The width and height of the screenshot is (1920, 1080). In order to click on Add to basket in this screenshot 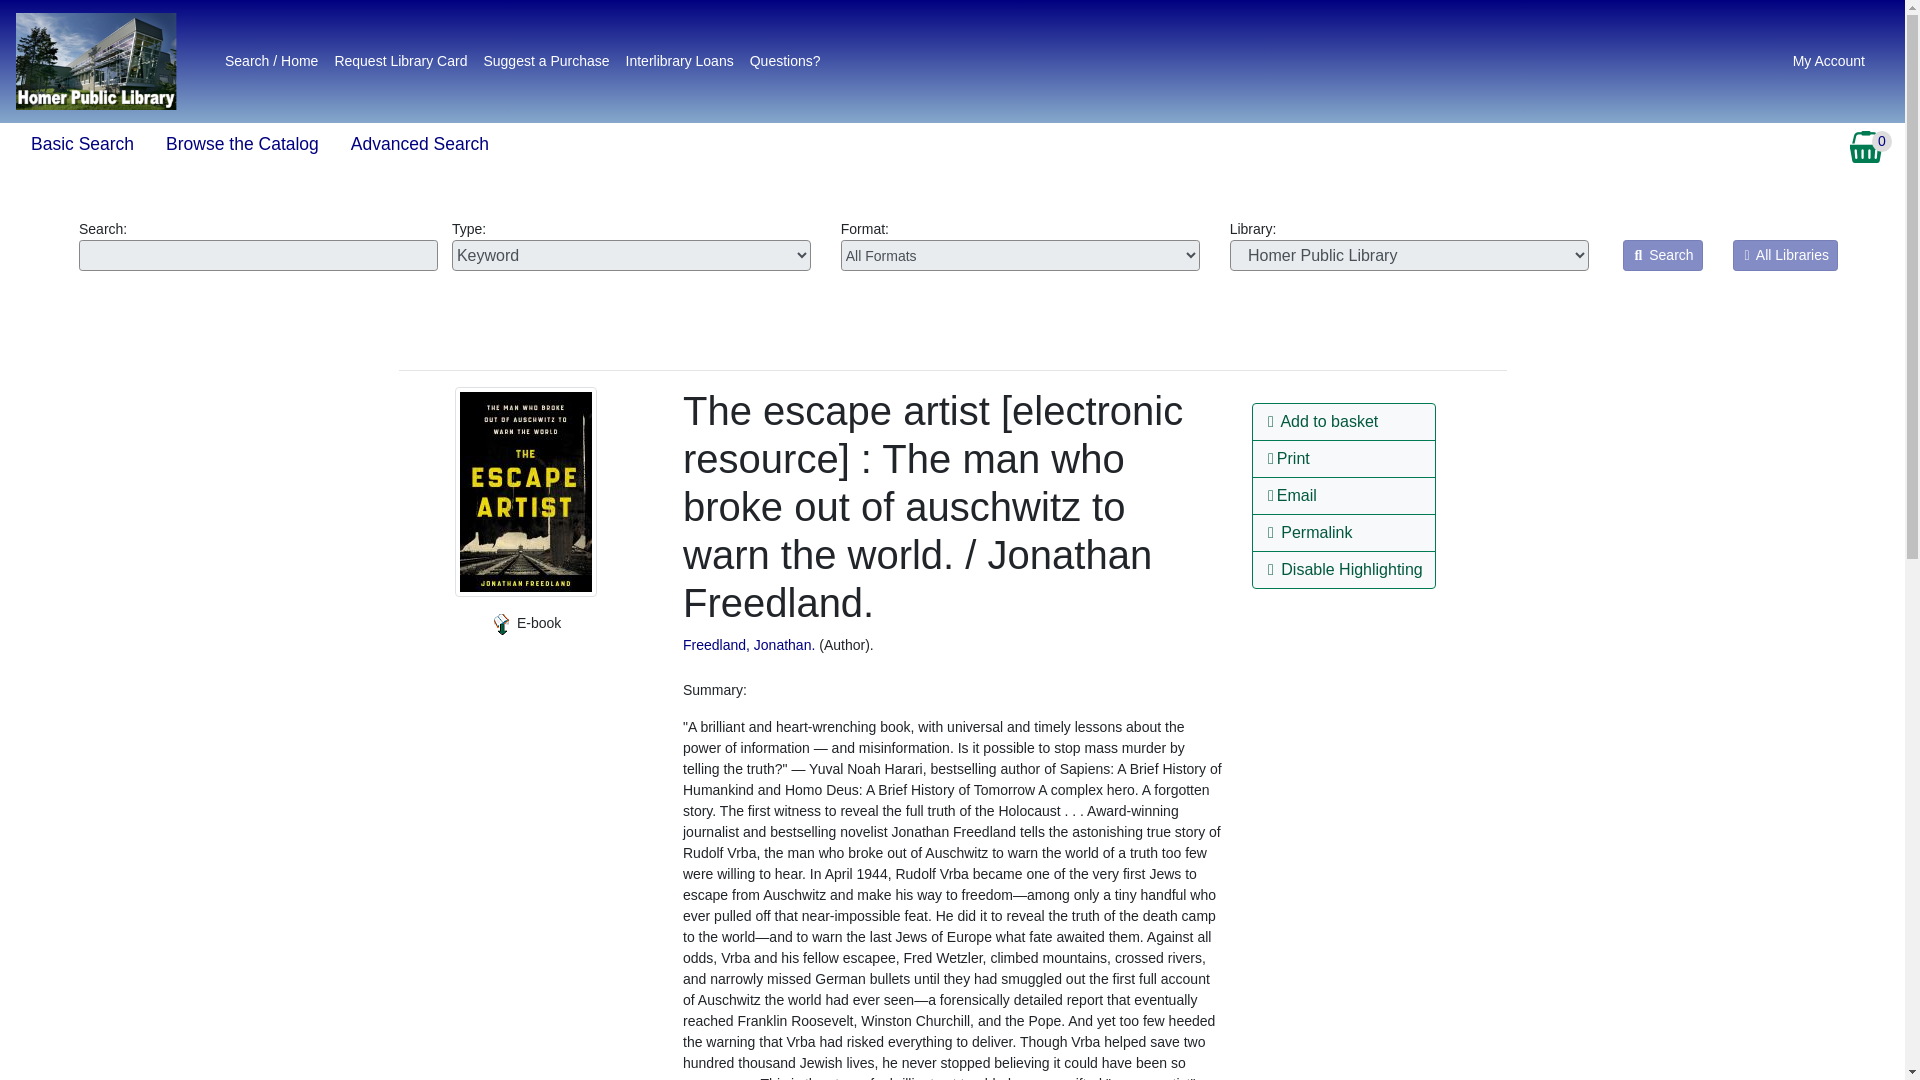, I will do `click(1344, 421)`.